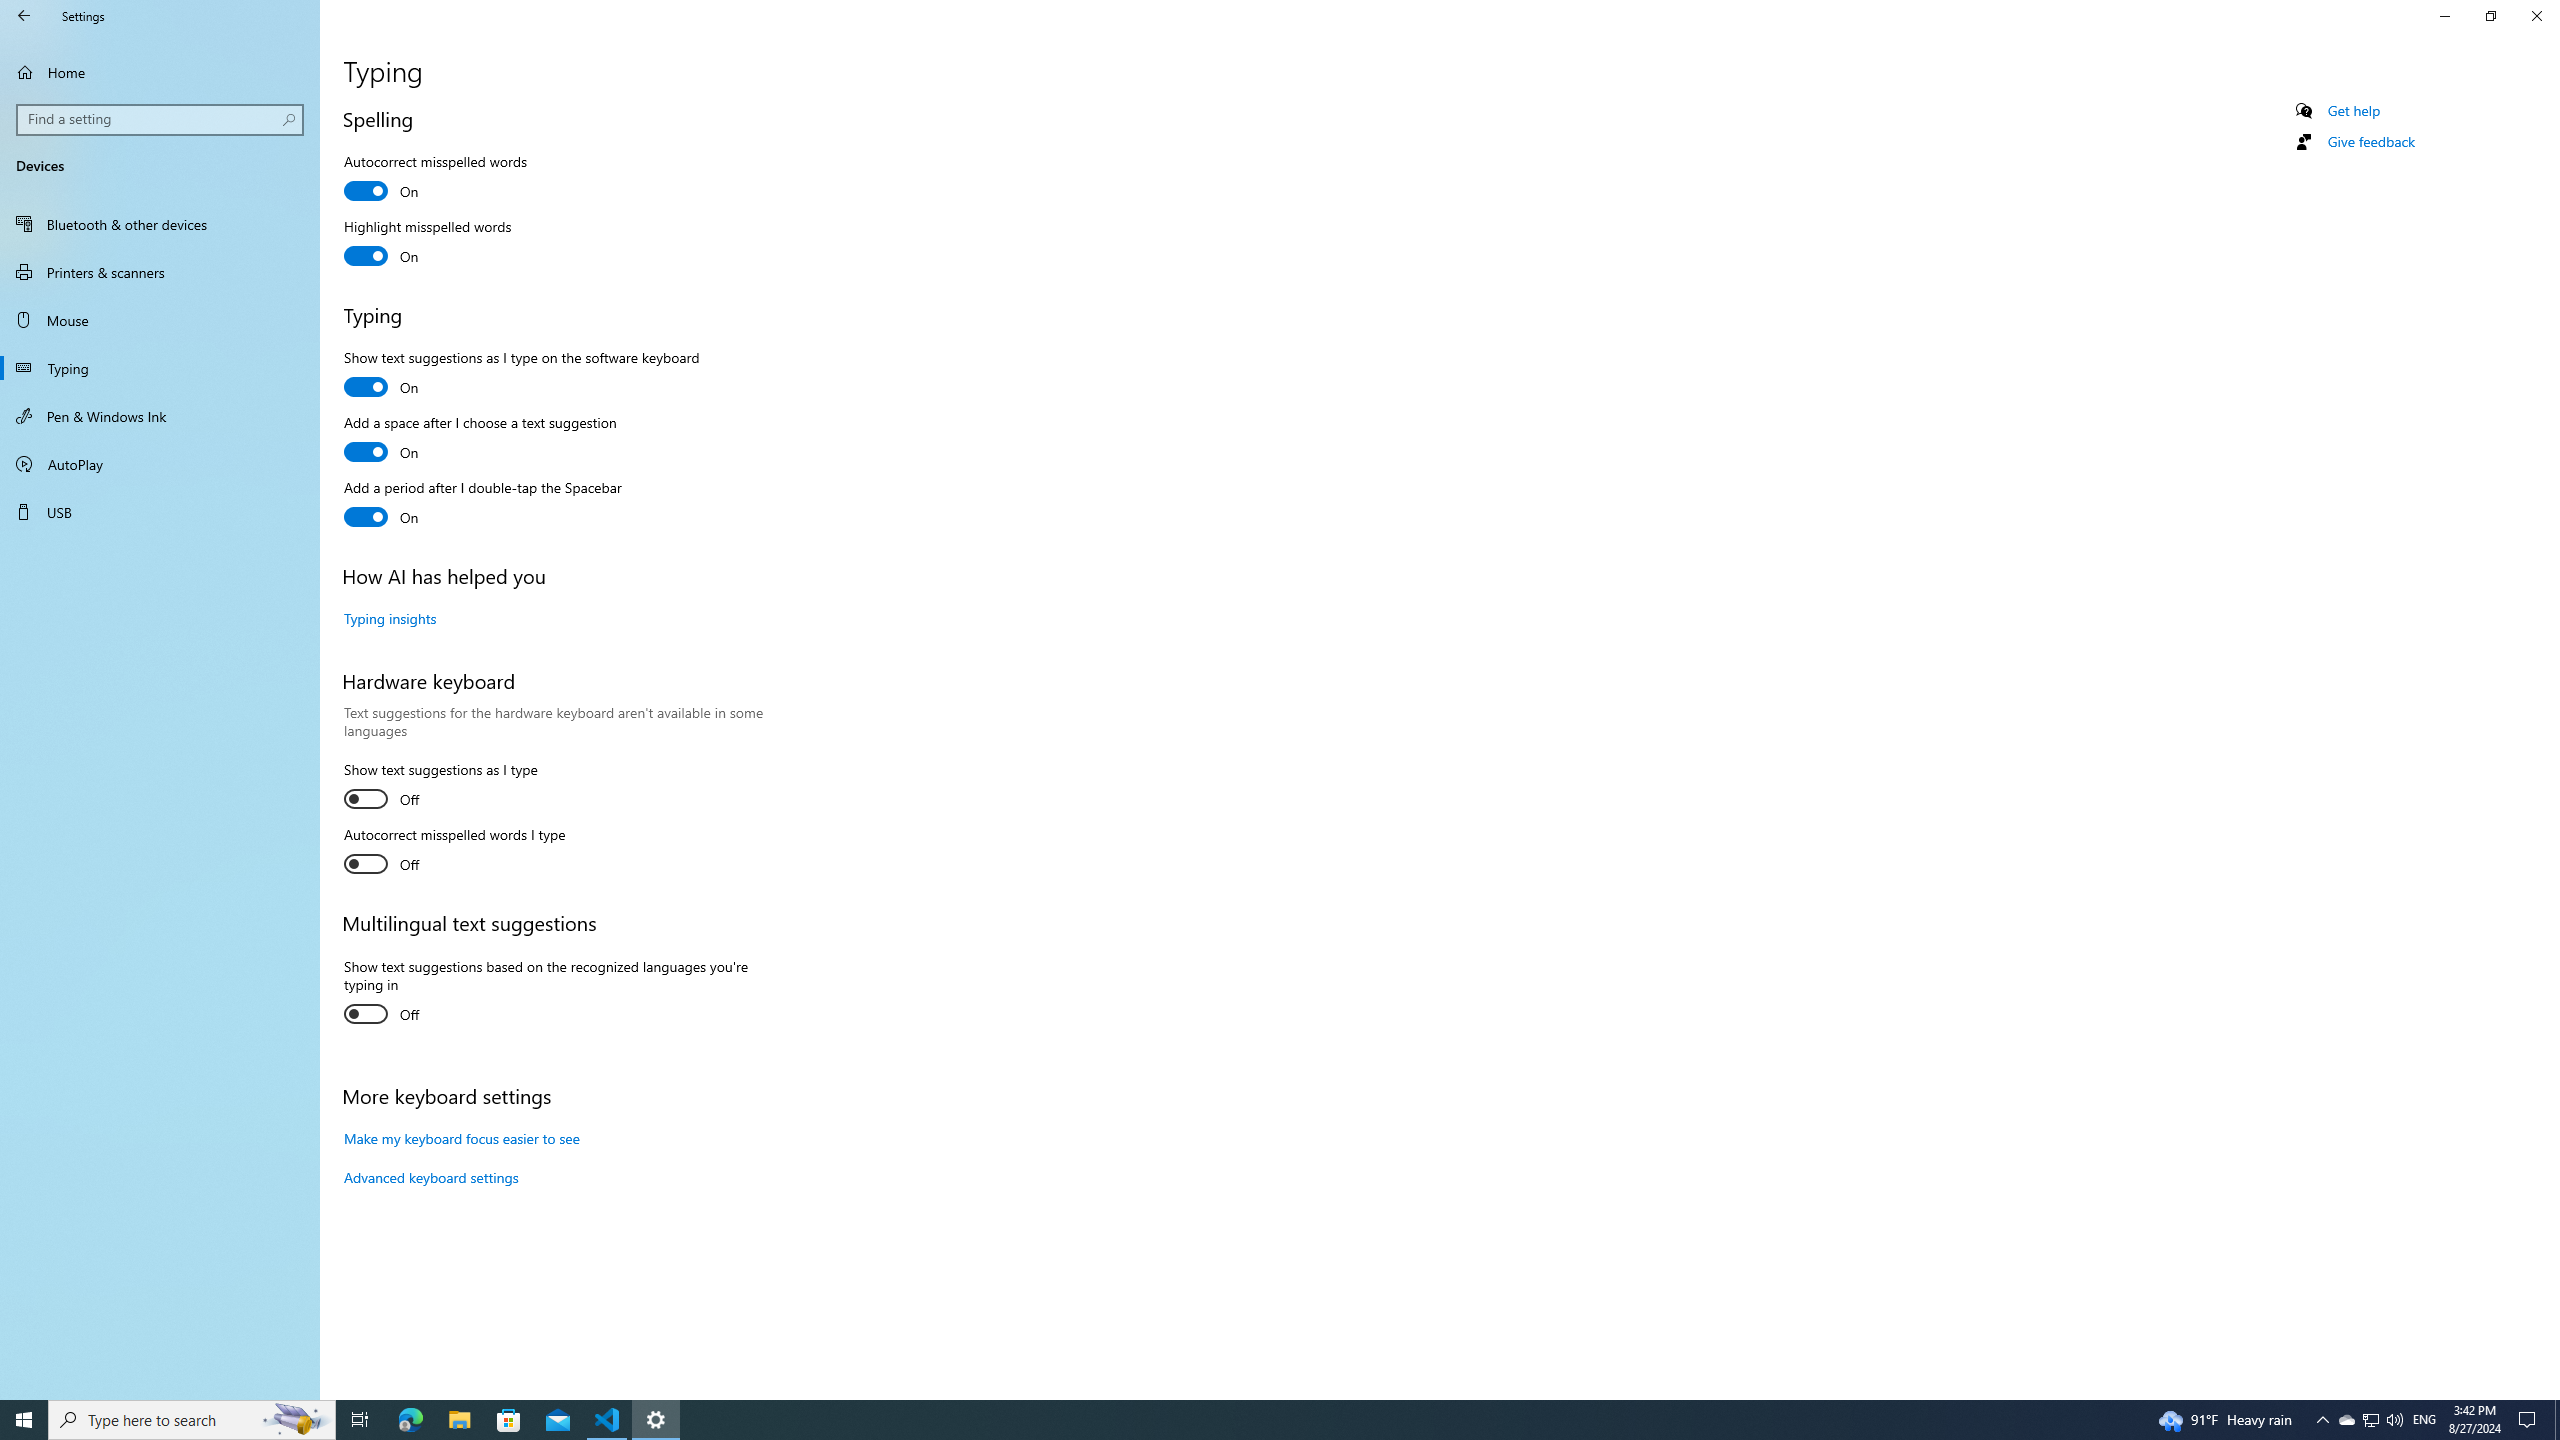  Describe the element at coordinates (160, 72) in the screenshot. I see `Home` at that location.